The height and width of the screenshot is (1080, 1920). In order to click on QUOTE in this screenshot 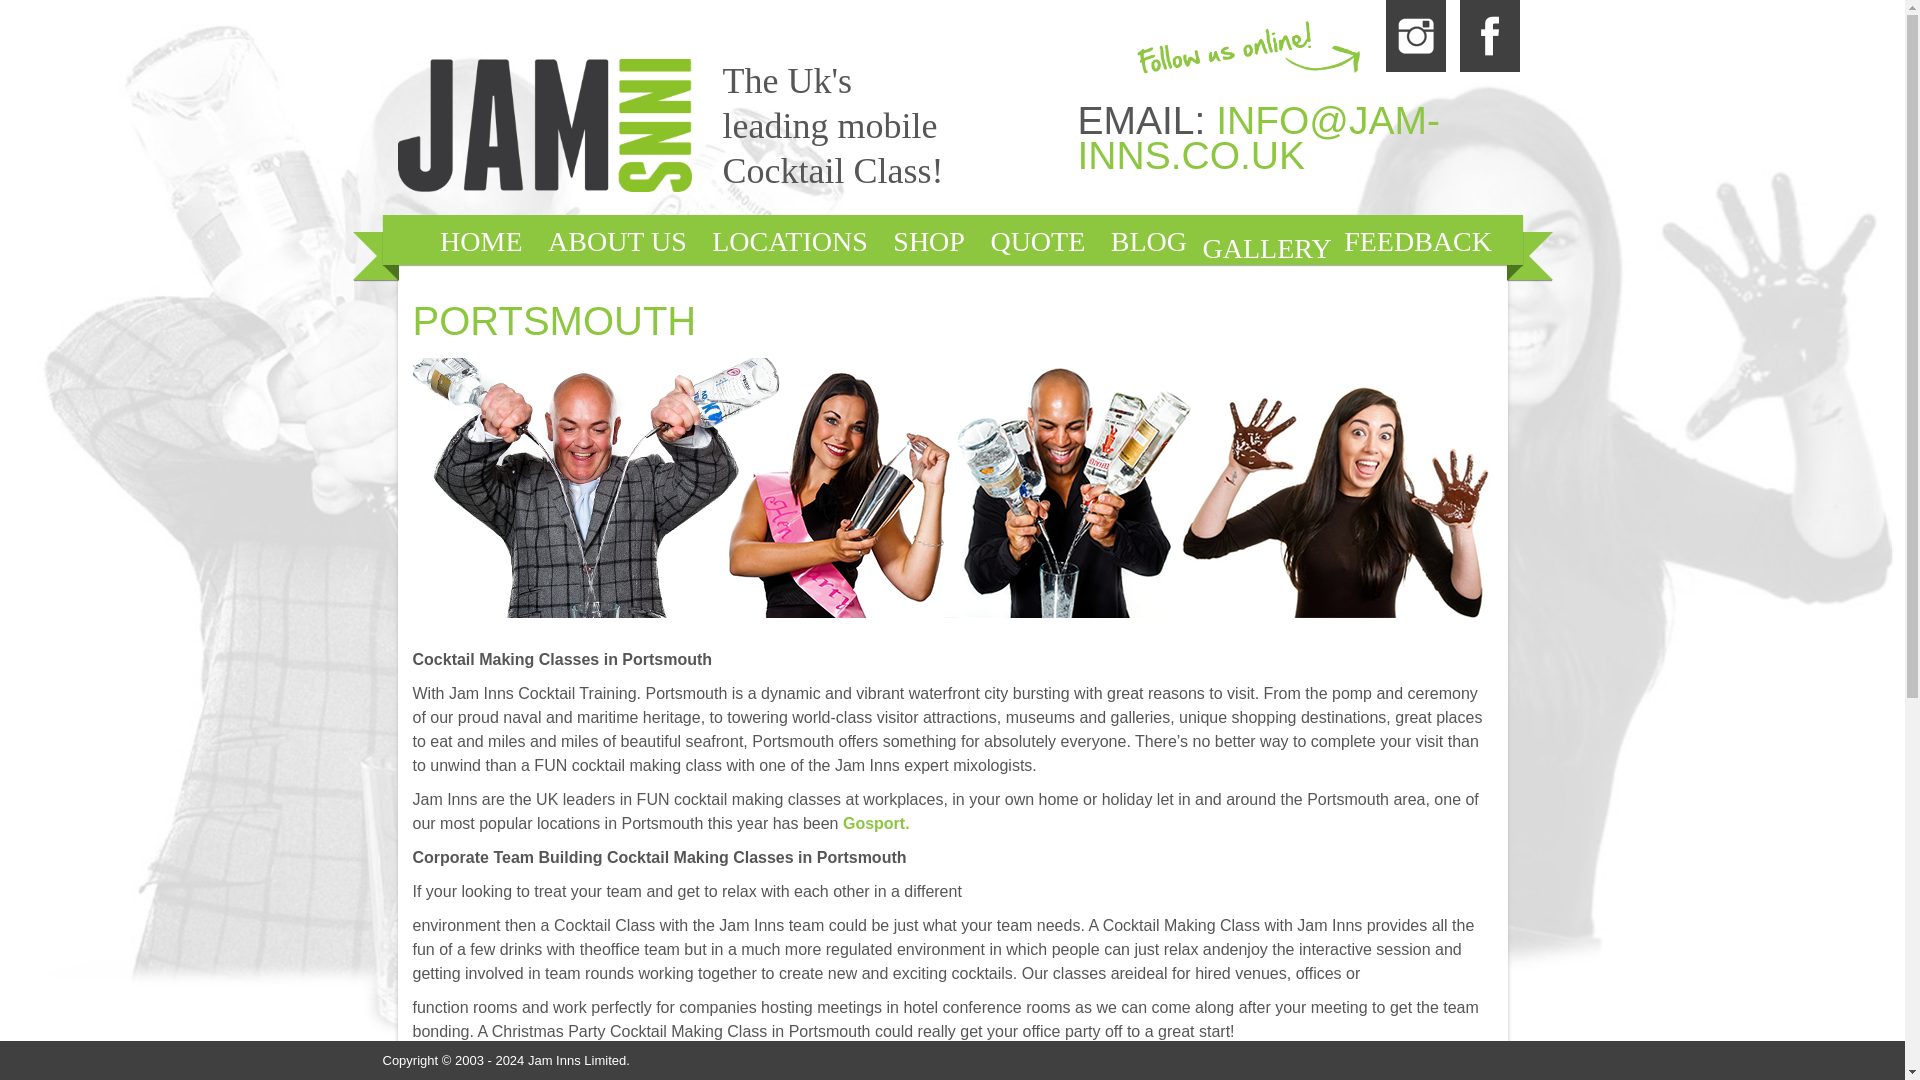, I will do `click(1036, 242)`.